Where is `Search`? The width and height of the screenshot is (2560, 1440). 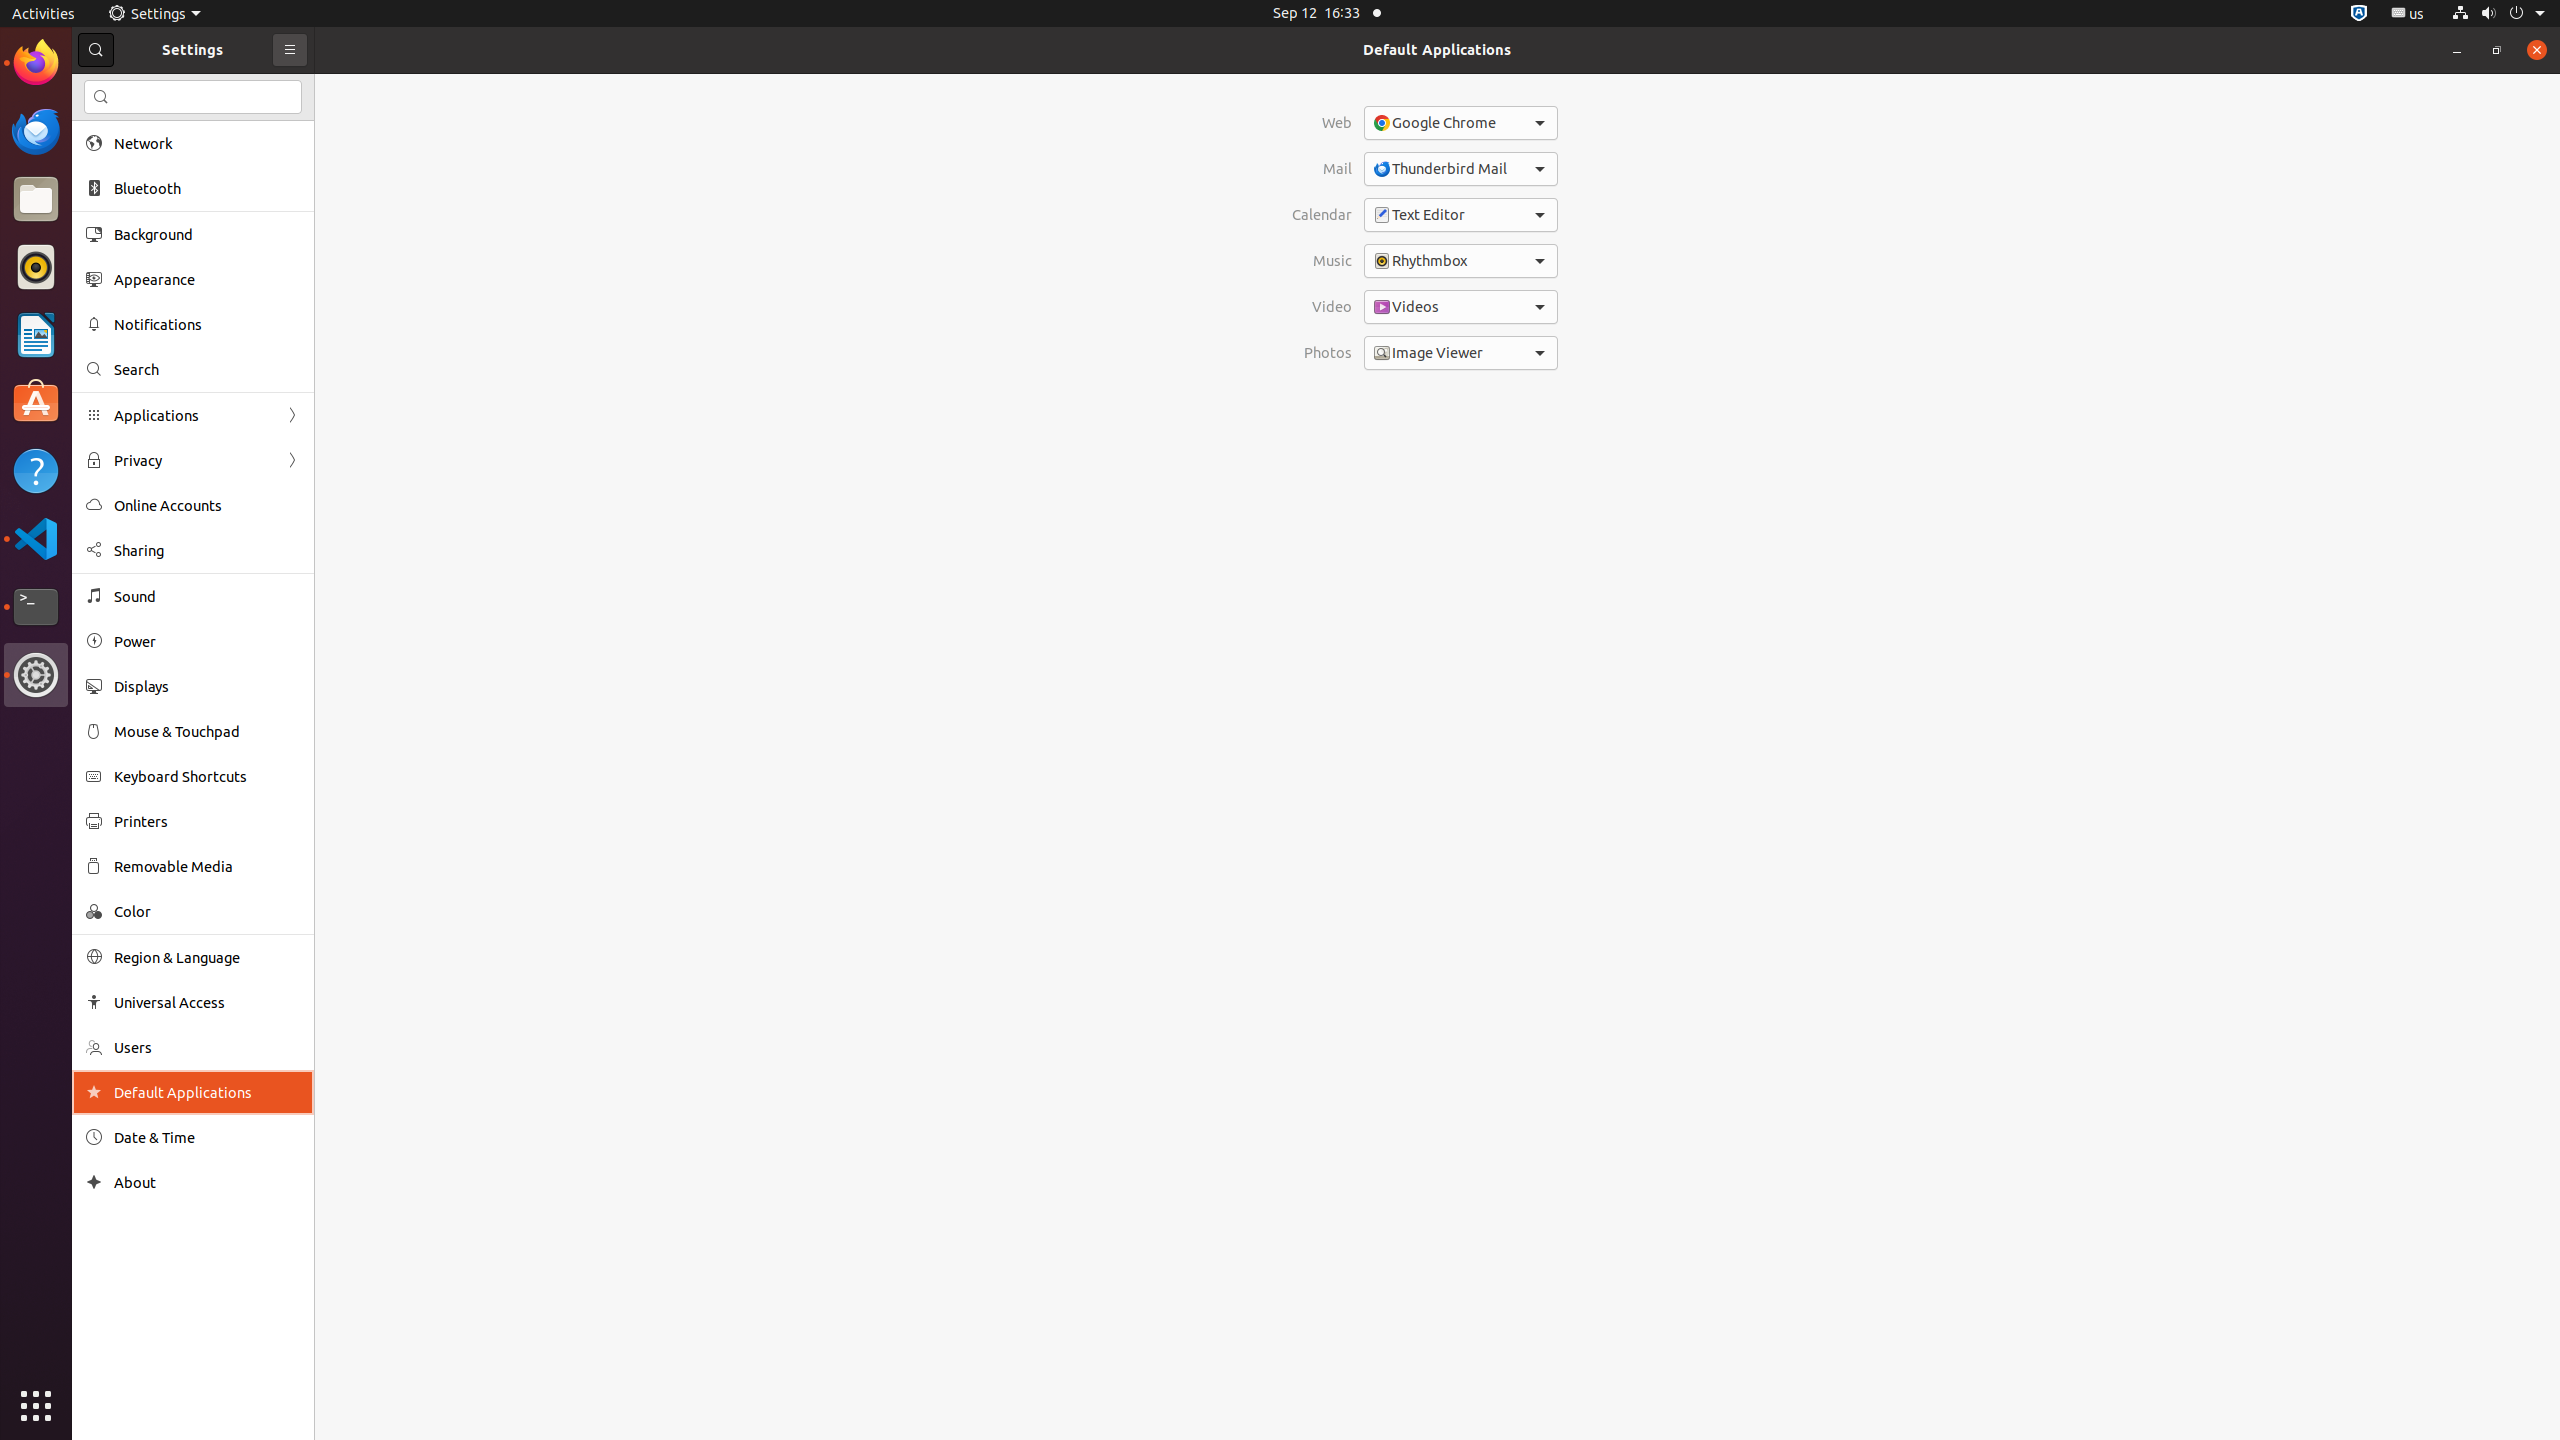
Search is located at coordinates (193, 97).